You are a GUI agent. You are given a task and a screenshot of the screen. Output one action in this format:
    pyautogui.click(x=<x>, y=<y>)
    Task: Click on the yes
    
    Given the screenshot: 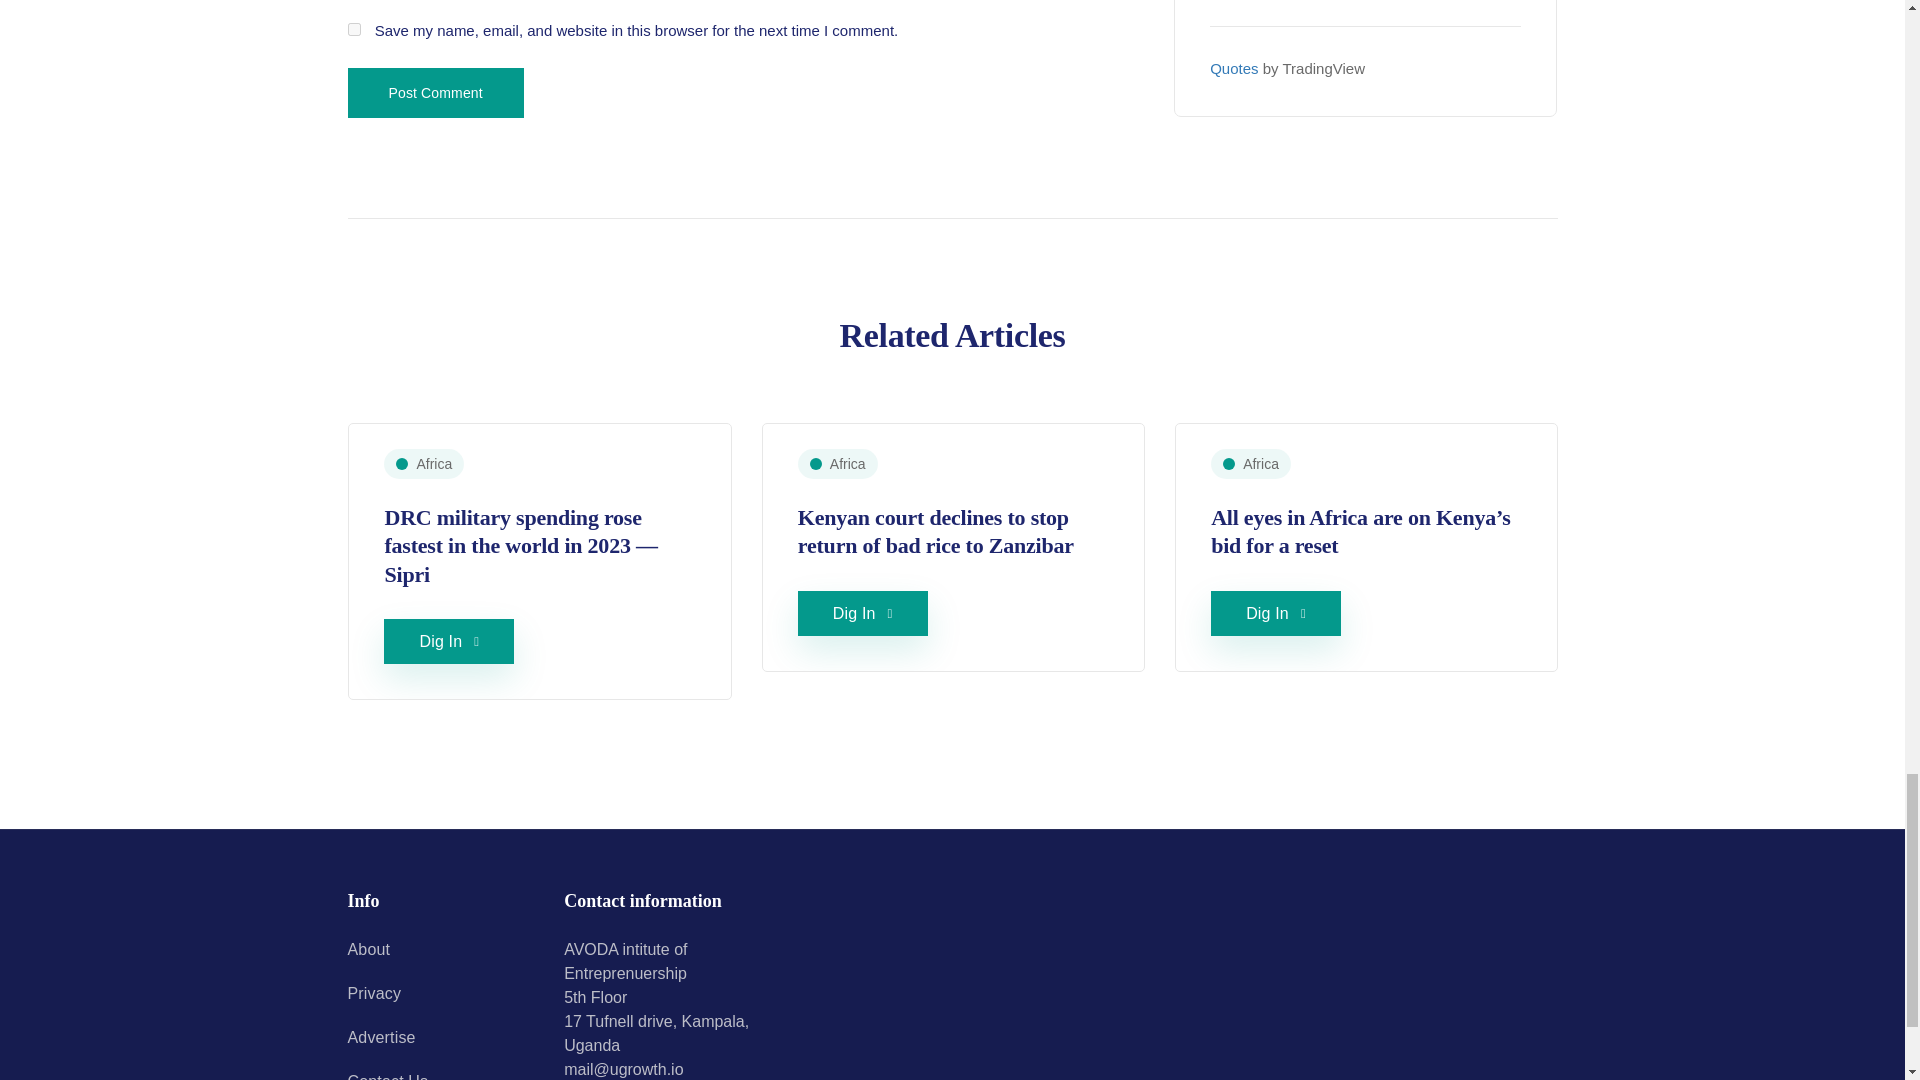 What is the action you would take?
    pyautogui.click(x=354, y=28)
    